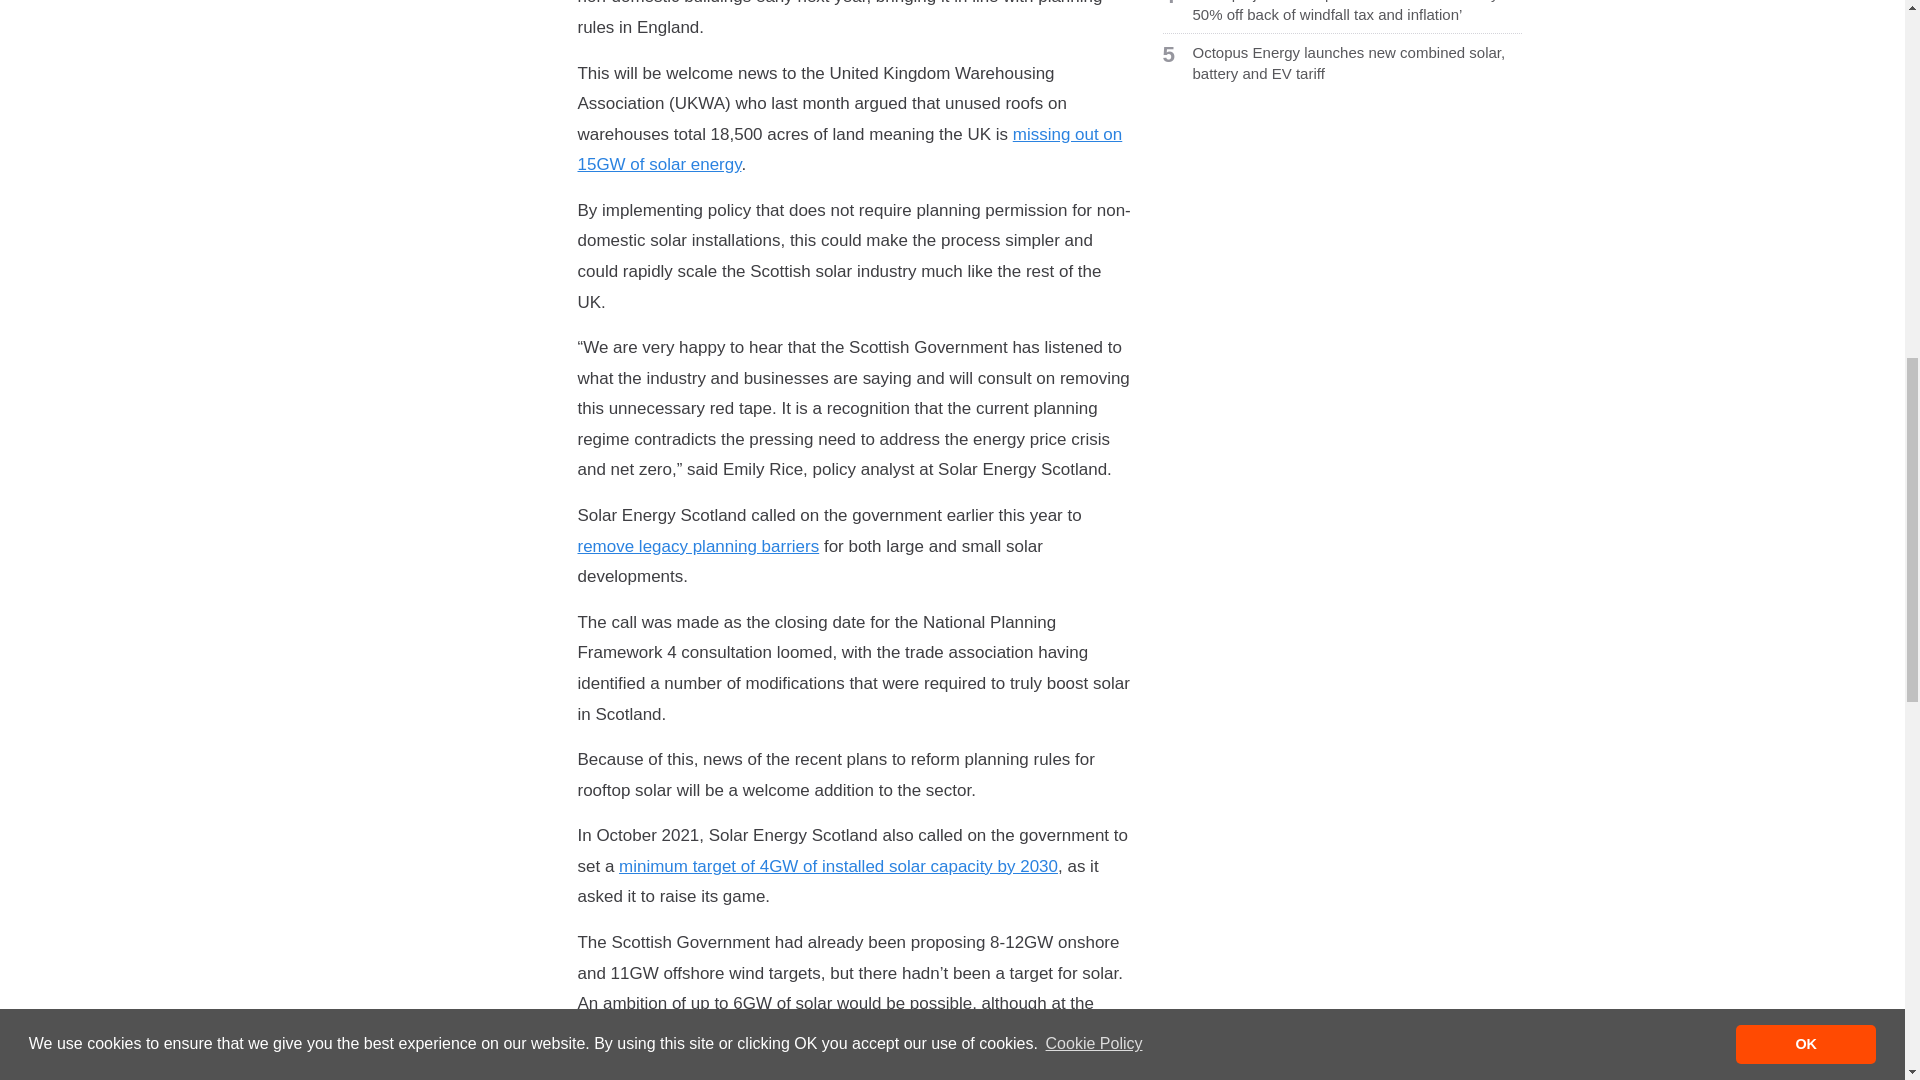  Describe the element at coordinates (850, 150) in the screenshot. I see `missing out on 15GW of solar energy` at that location.